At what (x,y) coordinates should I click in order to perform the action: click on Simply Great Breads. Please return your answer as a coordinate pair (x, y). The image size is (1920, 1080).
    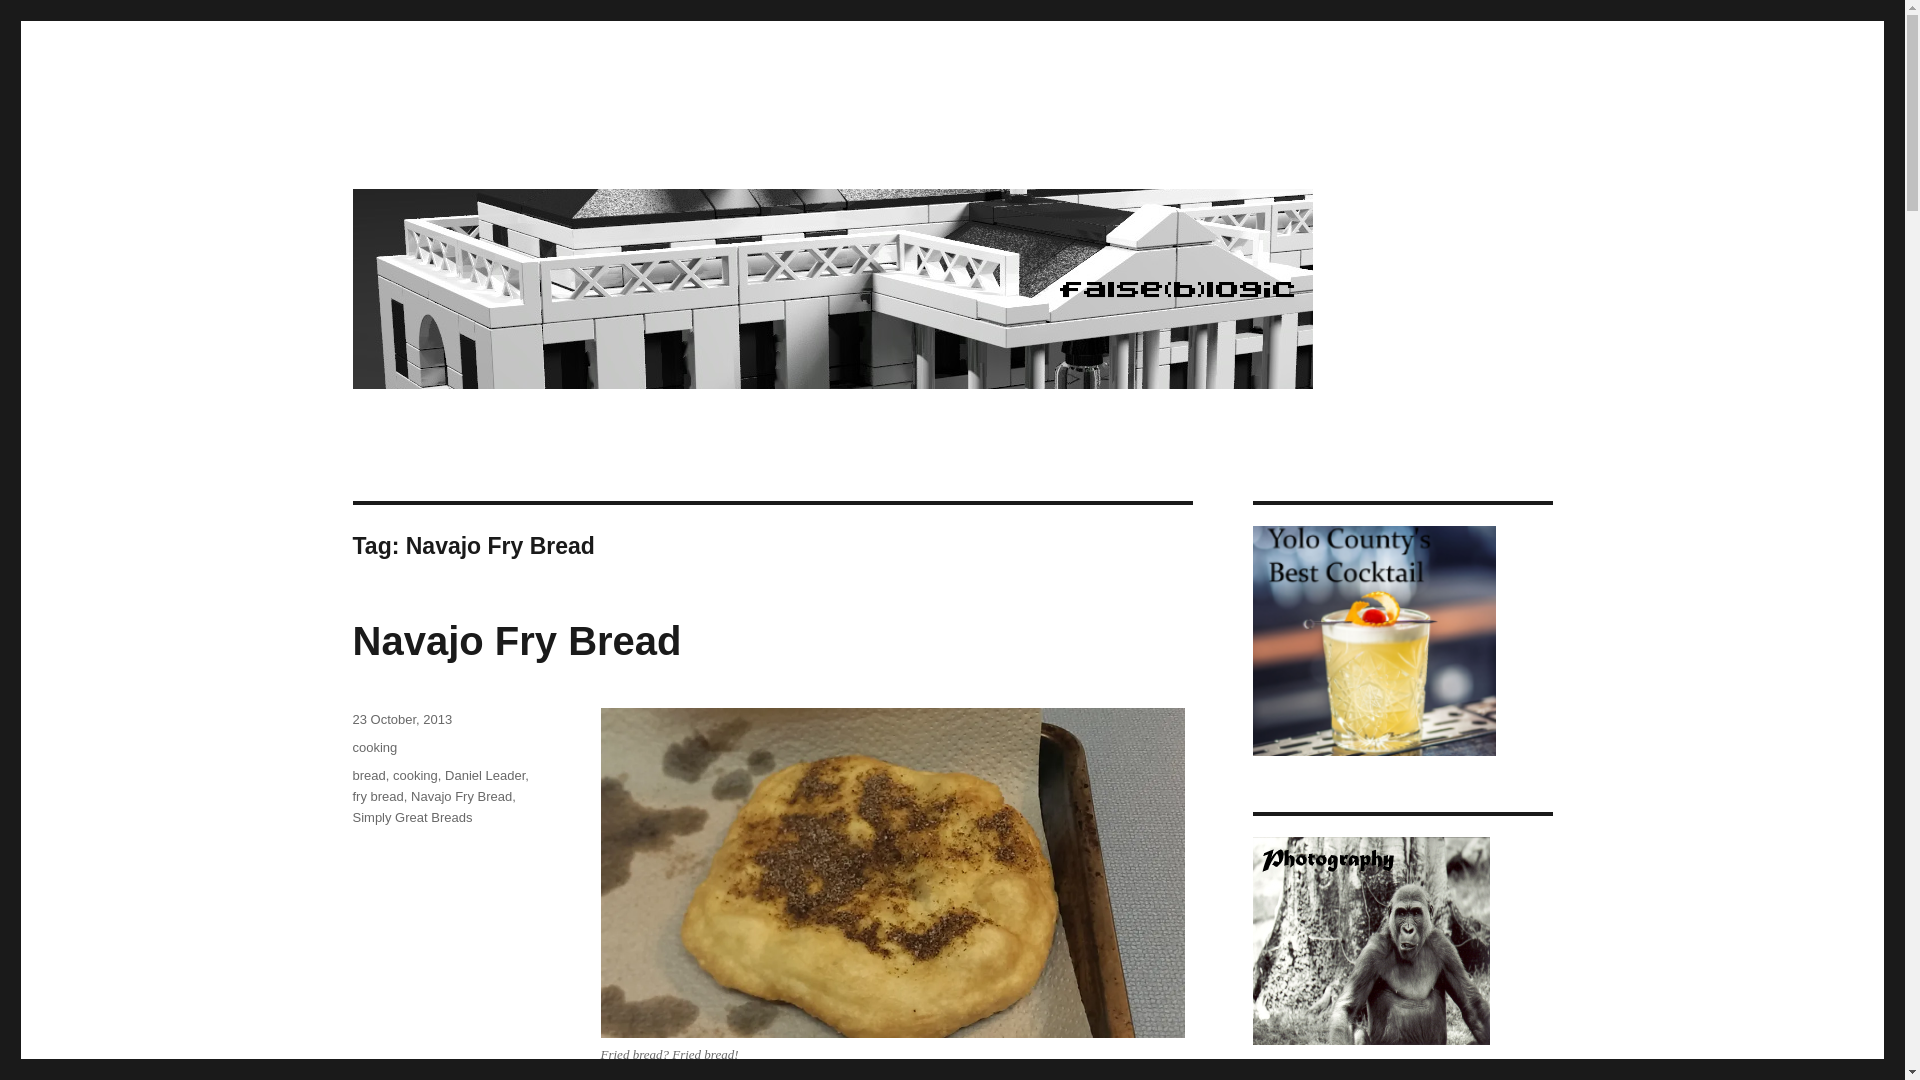
    Looking at the image, I should click on (412, 818).